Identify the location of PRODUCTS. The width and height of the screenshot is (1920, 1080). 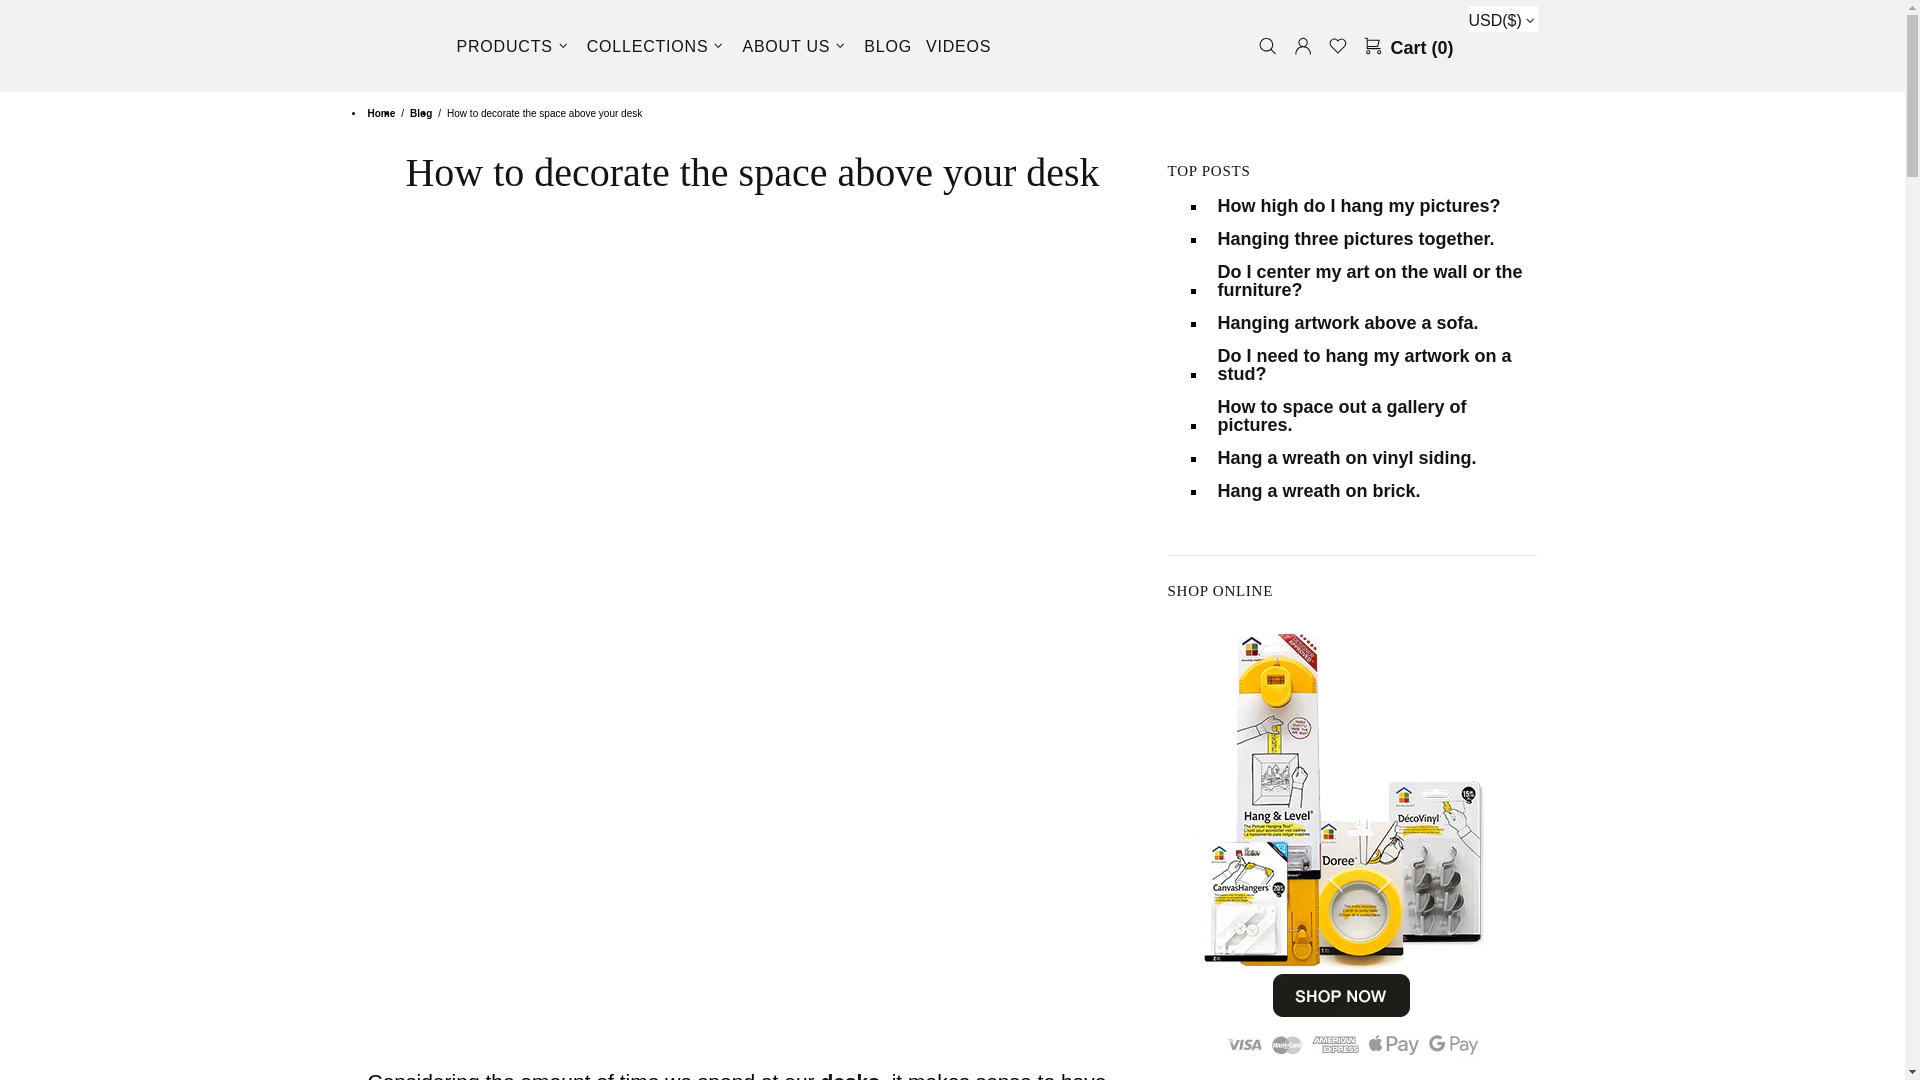
(514, 46).